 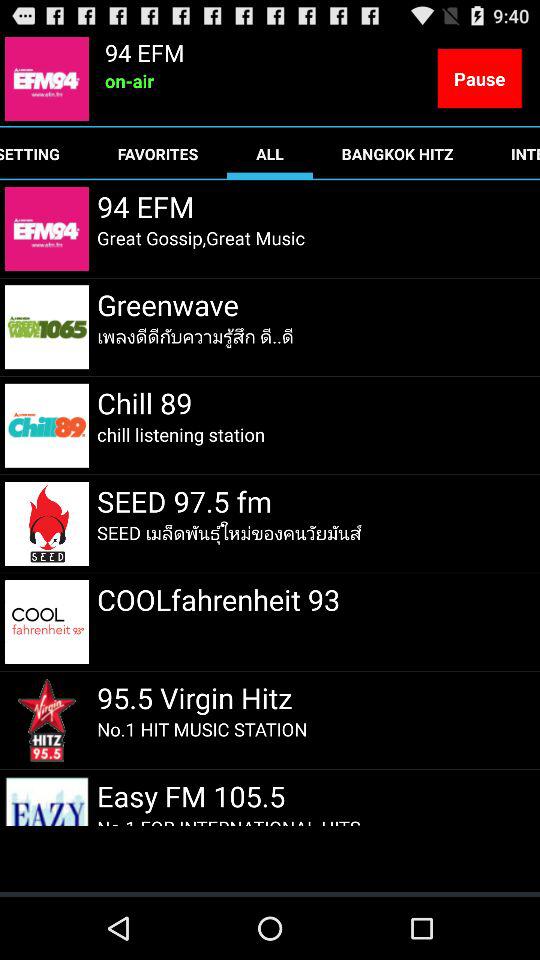 What do you see at coordinates (479, 78) in the screenshot?
I see `select icon to the right of 94 efm icon` at bounding box center [479, 78].